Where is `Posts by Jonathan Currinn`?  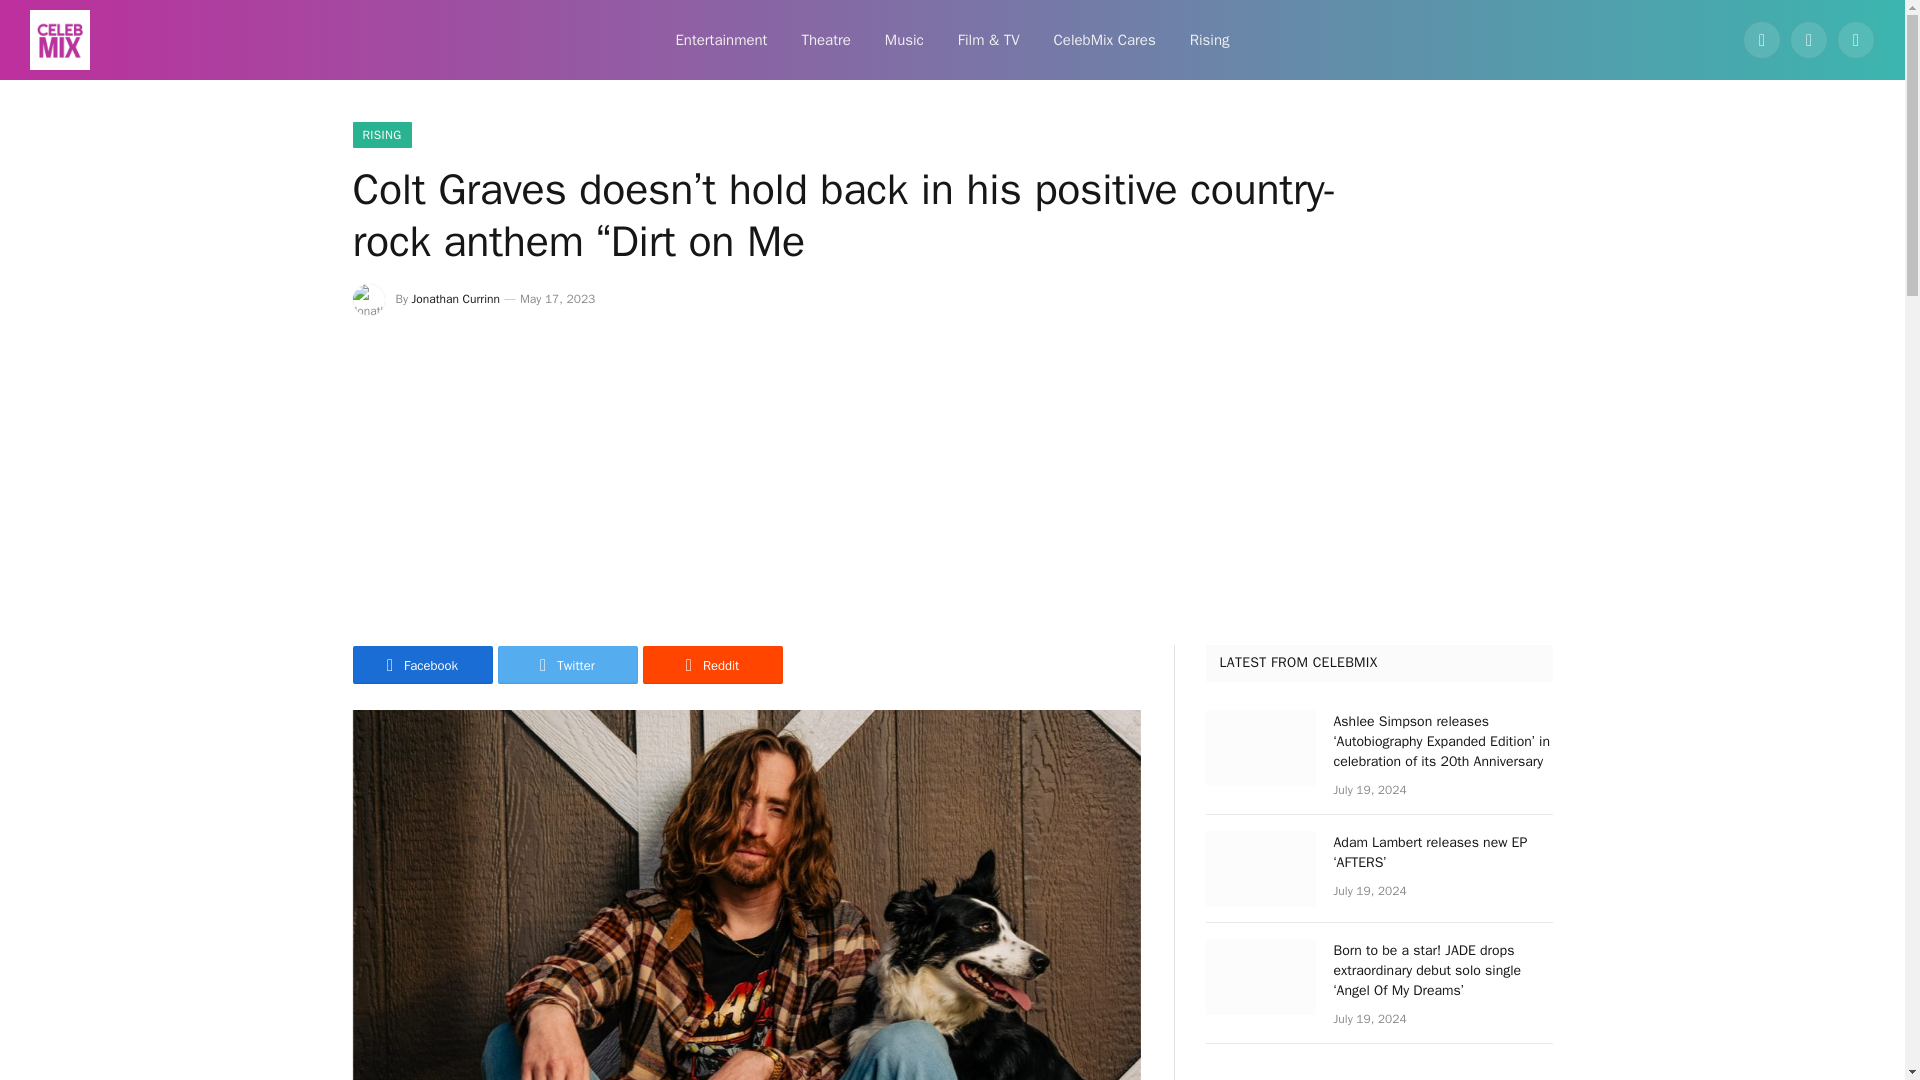 Posts by Jonathan Currinn is located at coordinates (456, 298).